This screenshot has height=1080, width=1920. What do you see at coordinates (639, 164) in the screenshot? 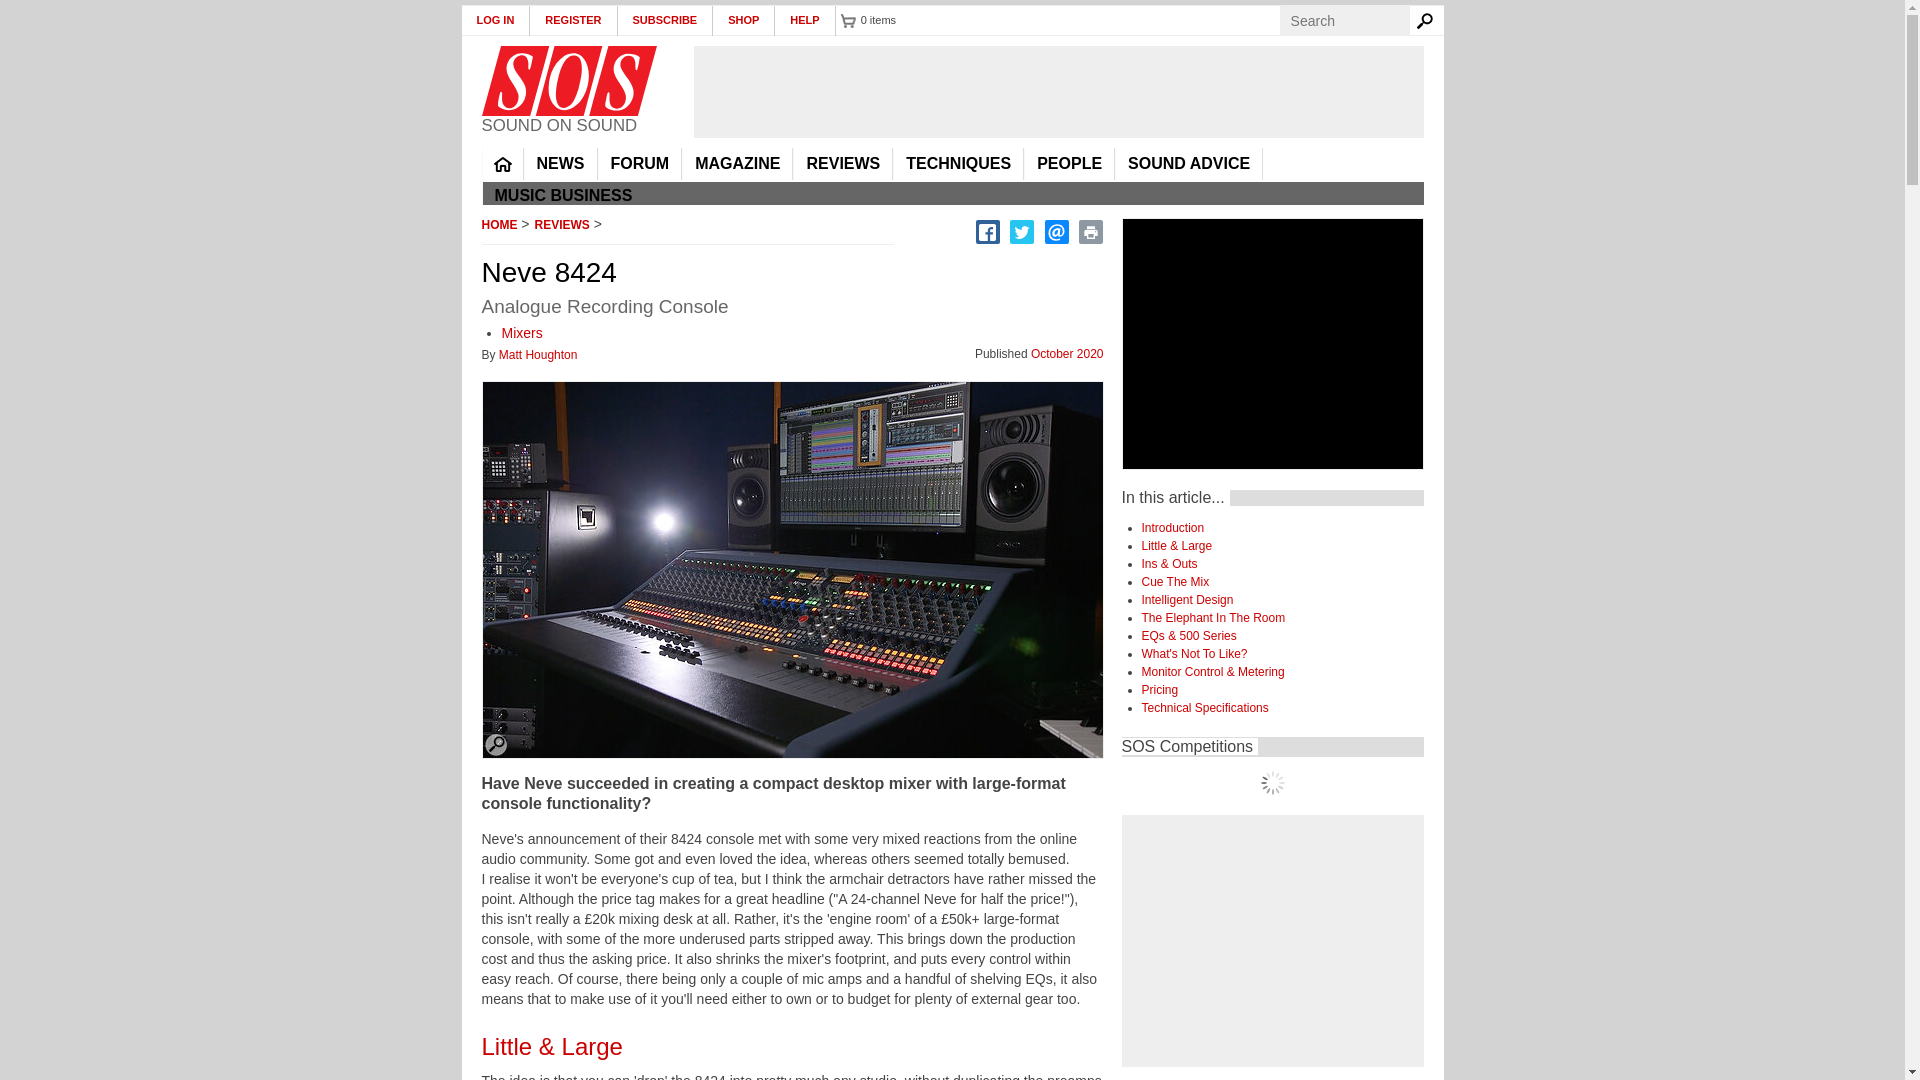
I see `FORUM` at bounding box center [639, 164].